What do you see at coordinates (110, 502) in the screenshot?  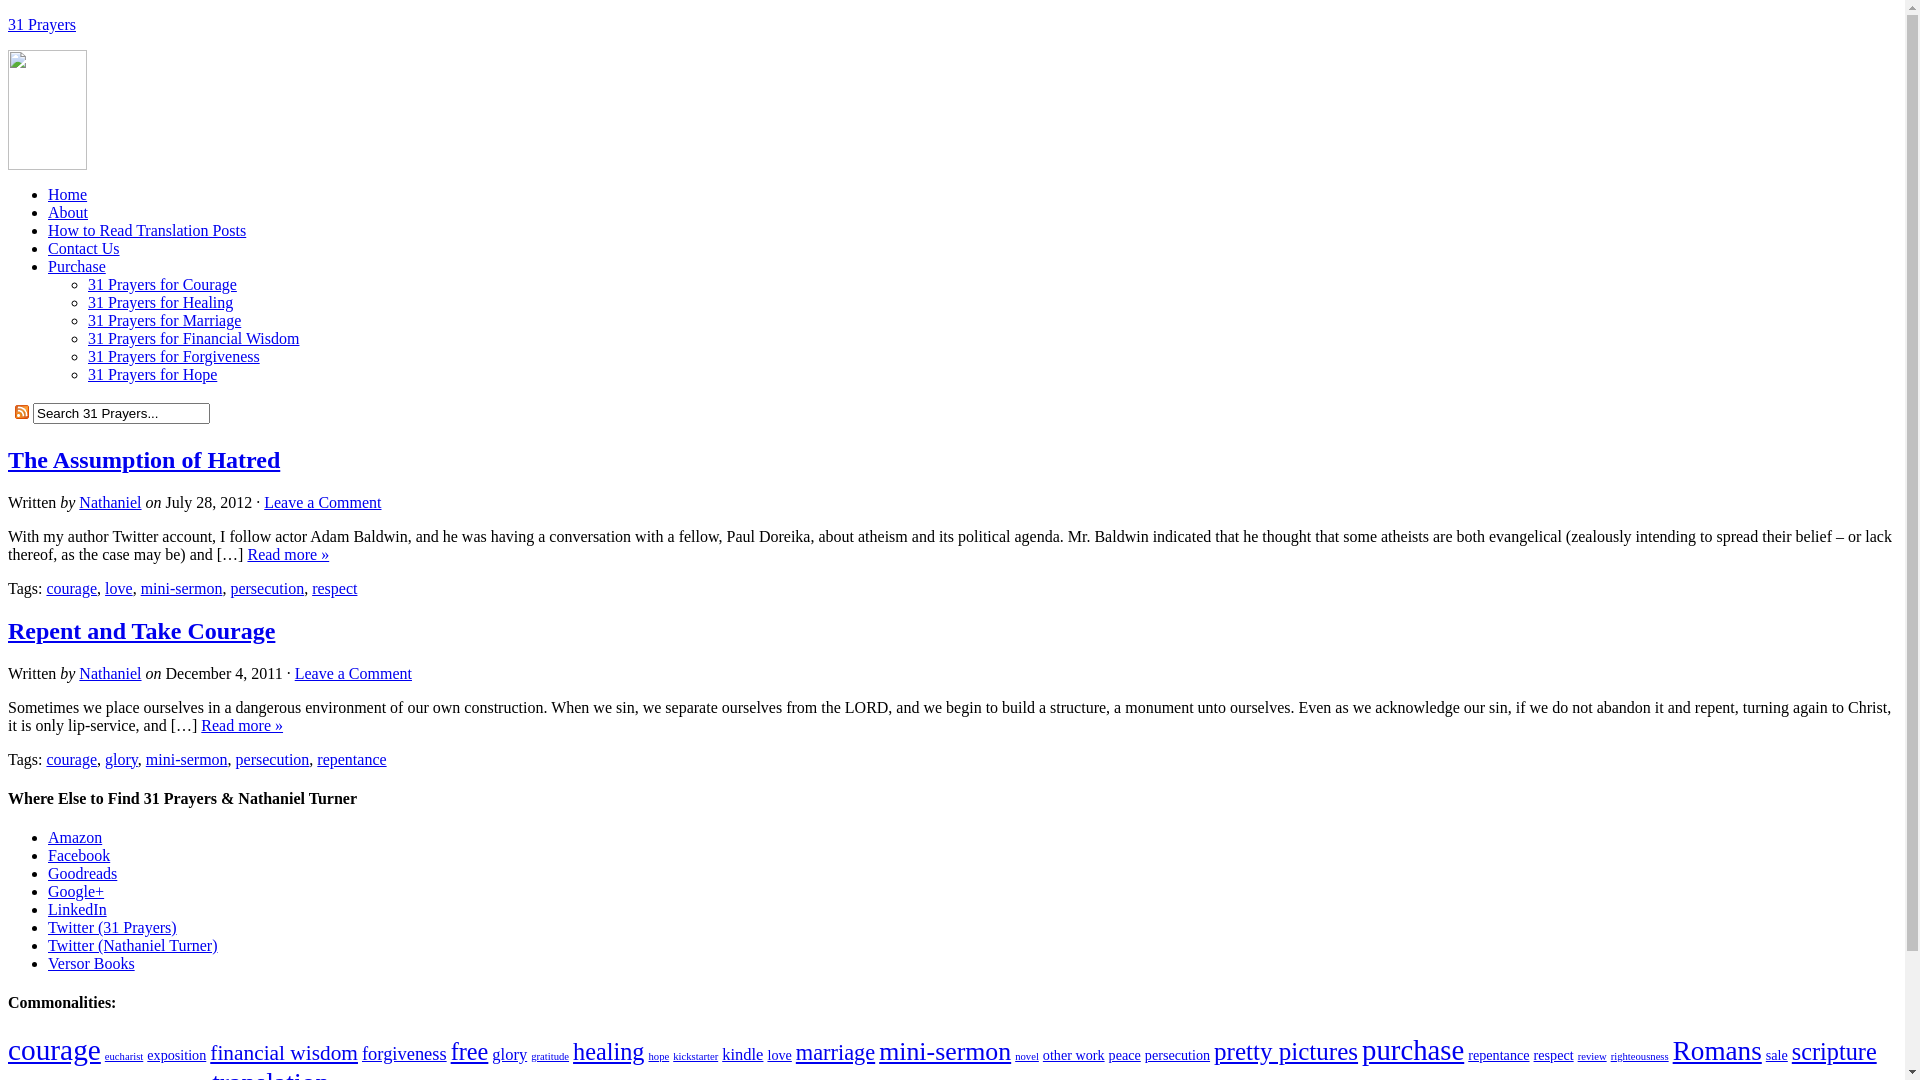 I see `Nathaniel` at bounding box center [110, 502].